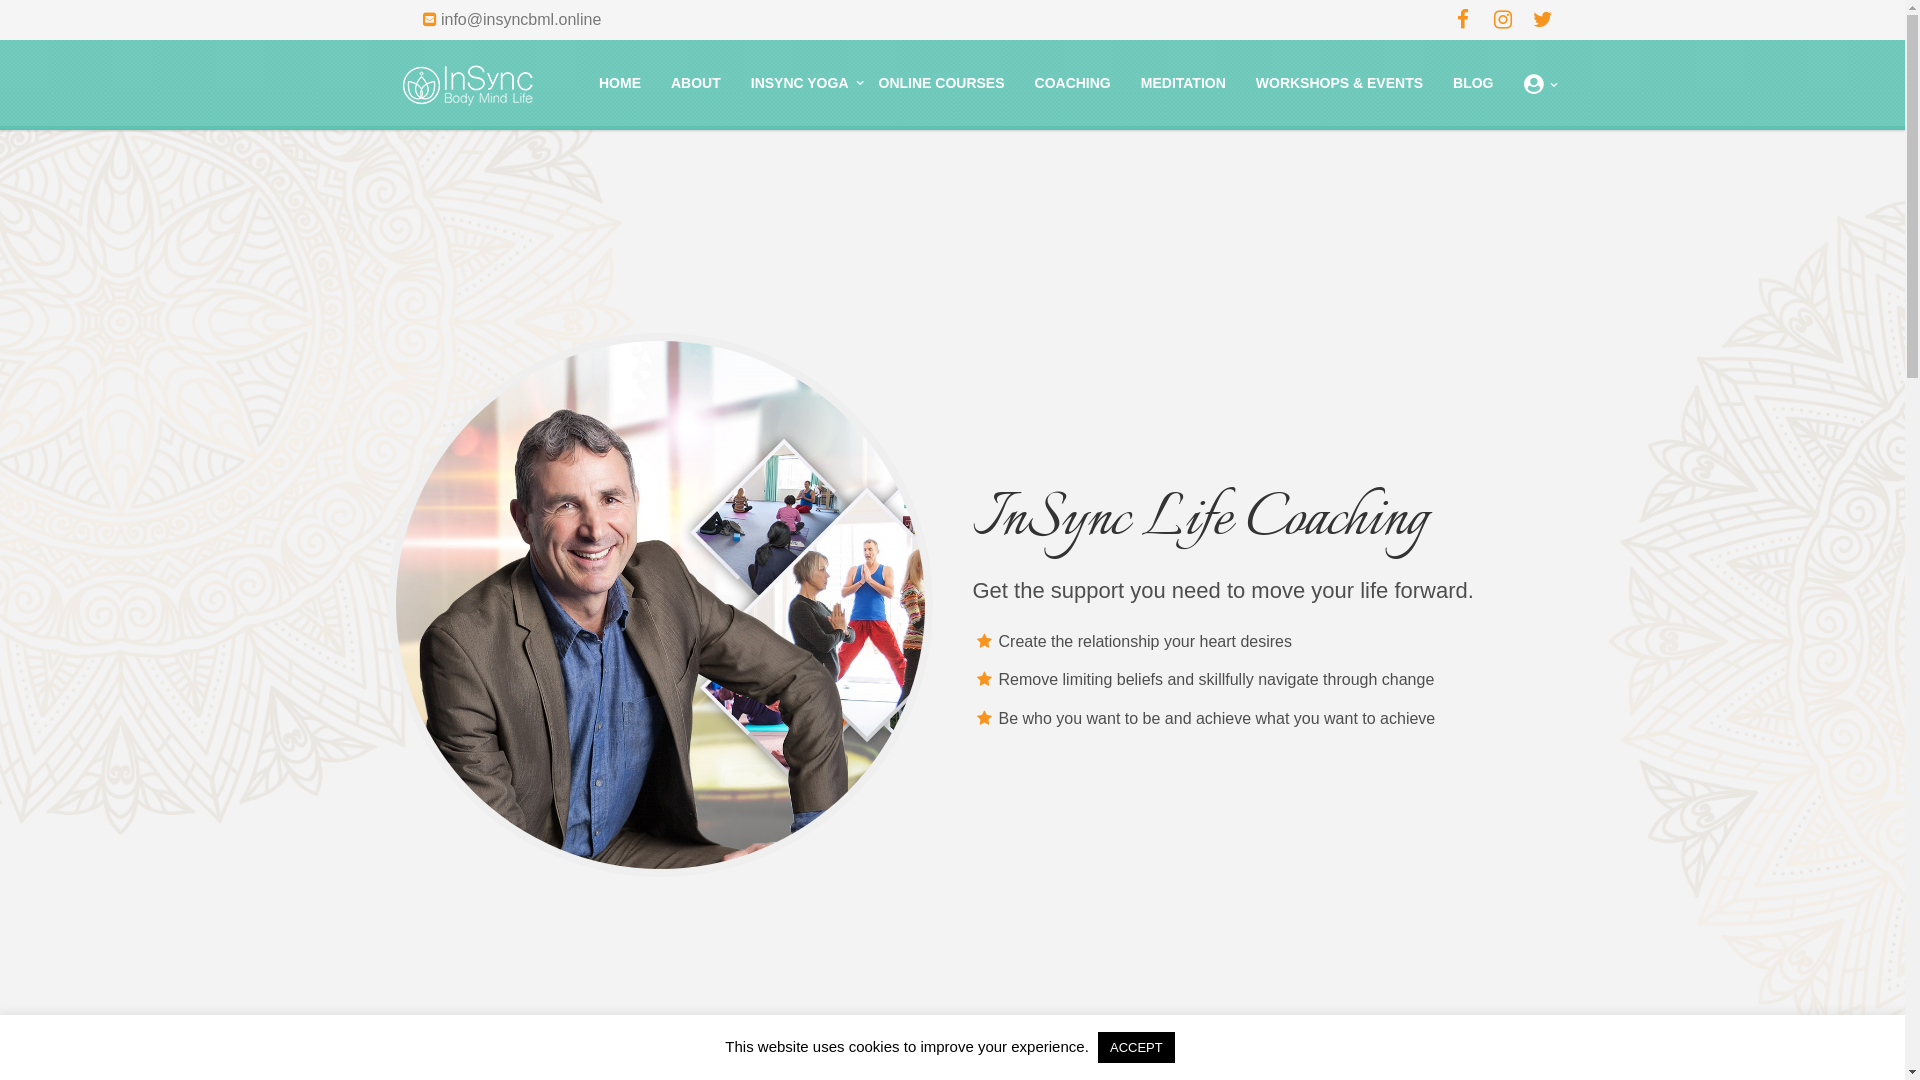  Describe the element at coordinates (942, 83) in the screenshot. I see `ONLINE COURSES` at that location.